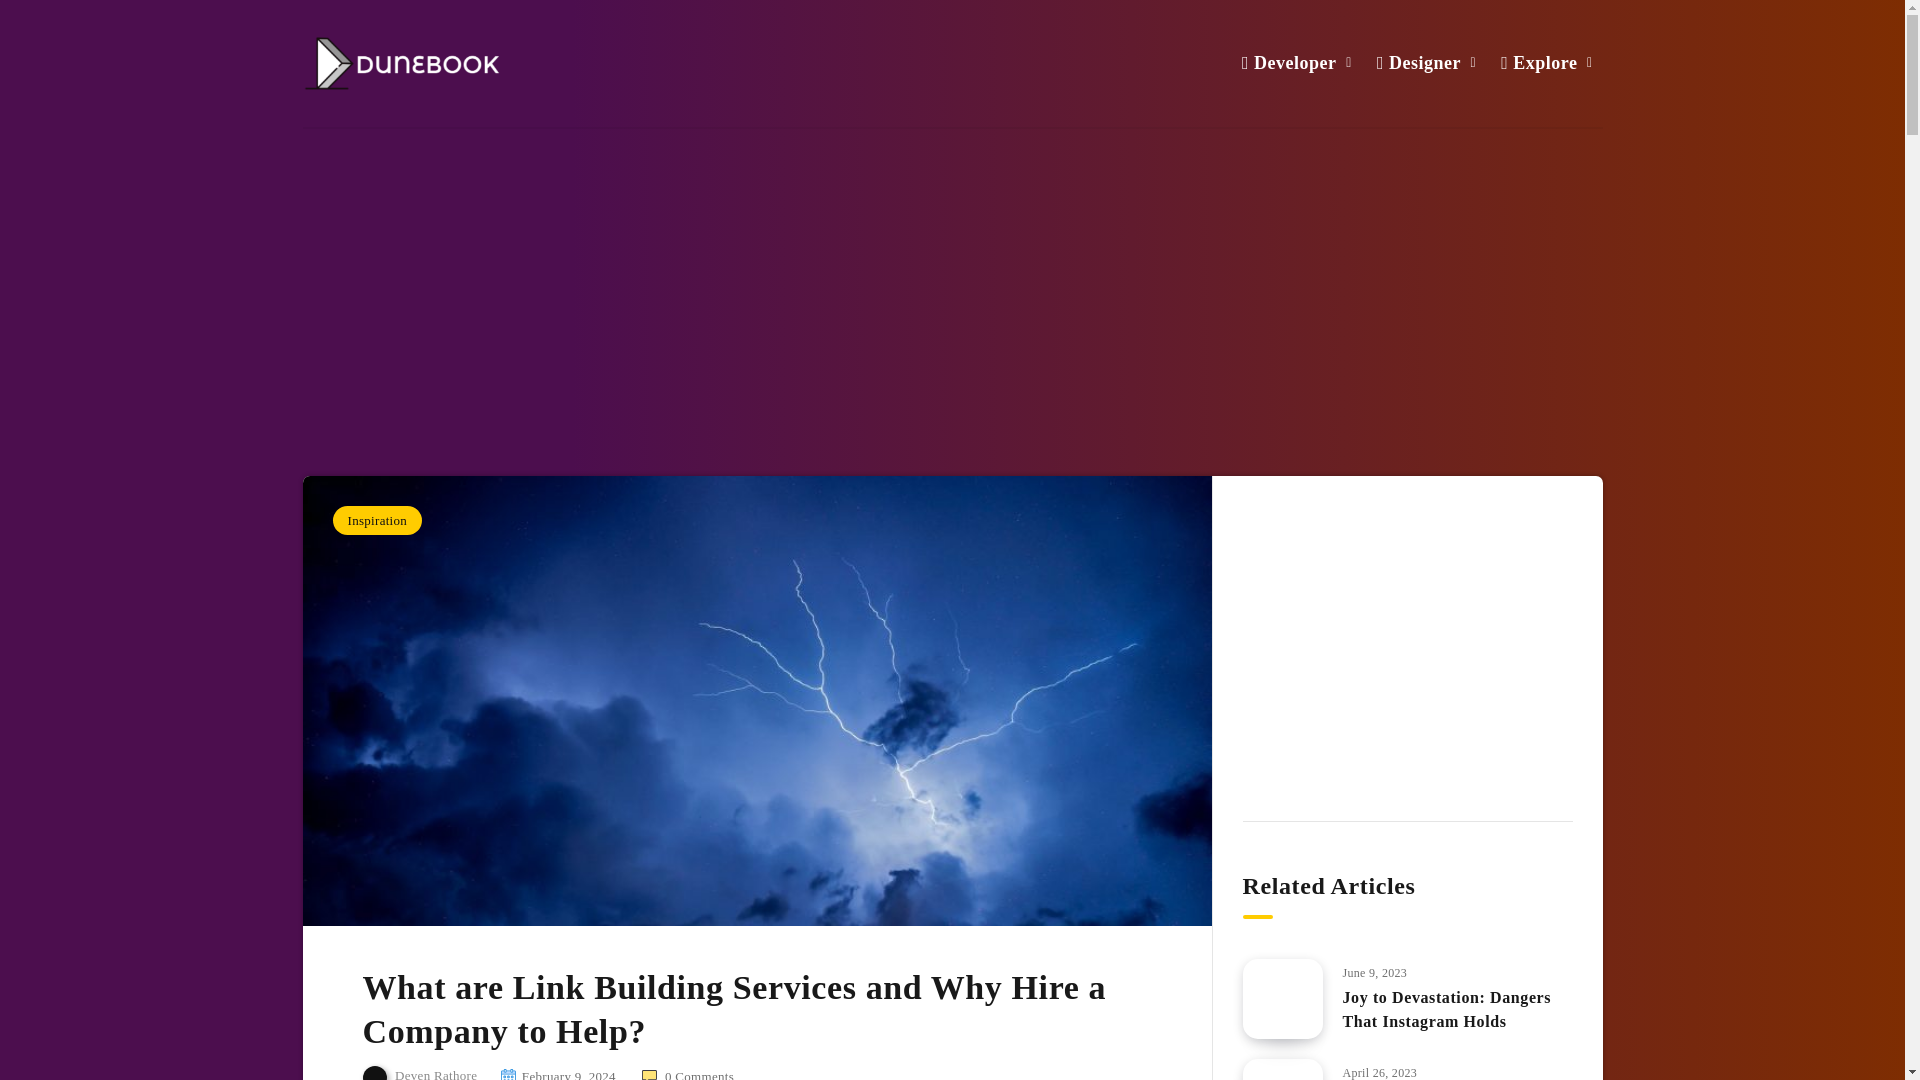 The width and height of the screenshot is (1920, 1080). Describe the element at coordinates (1418, 62) in the screenshot. I see `Designer` at that location.